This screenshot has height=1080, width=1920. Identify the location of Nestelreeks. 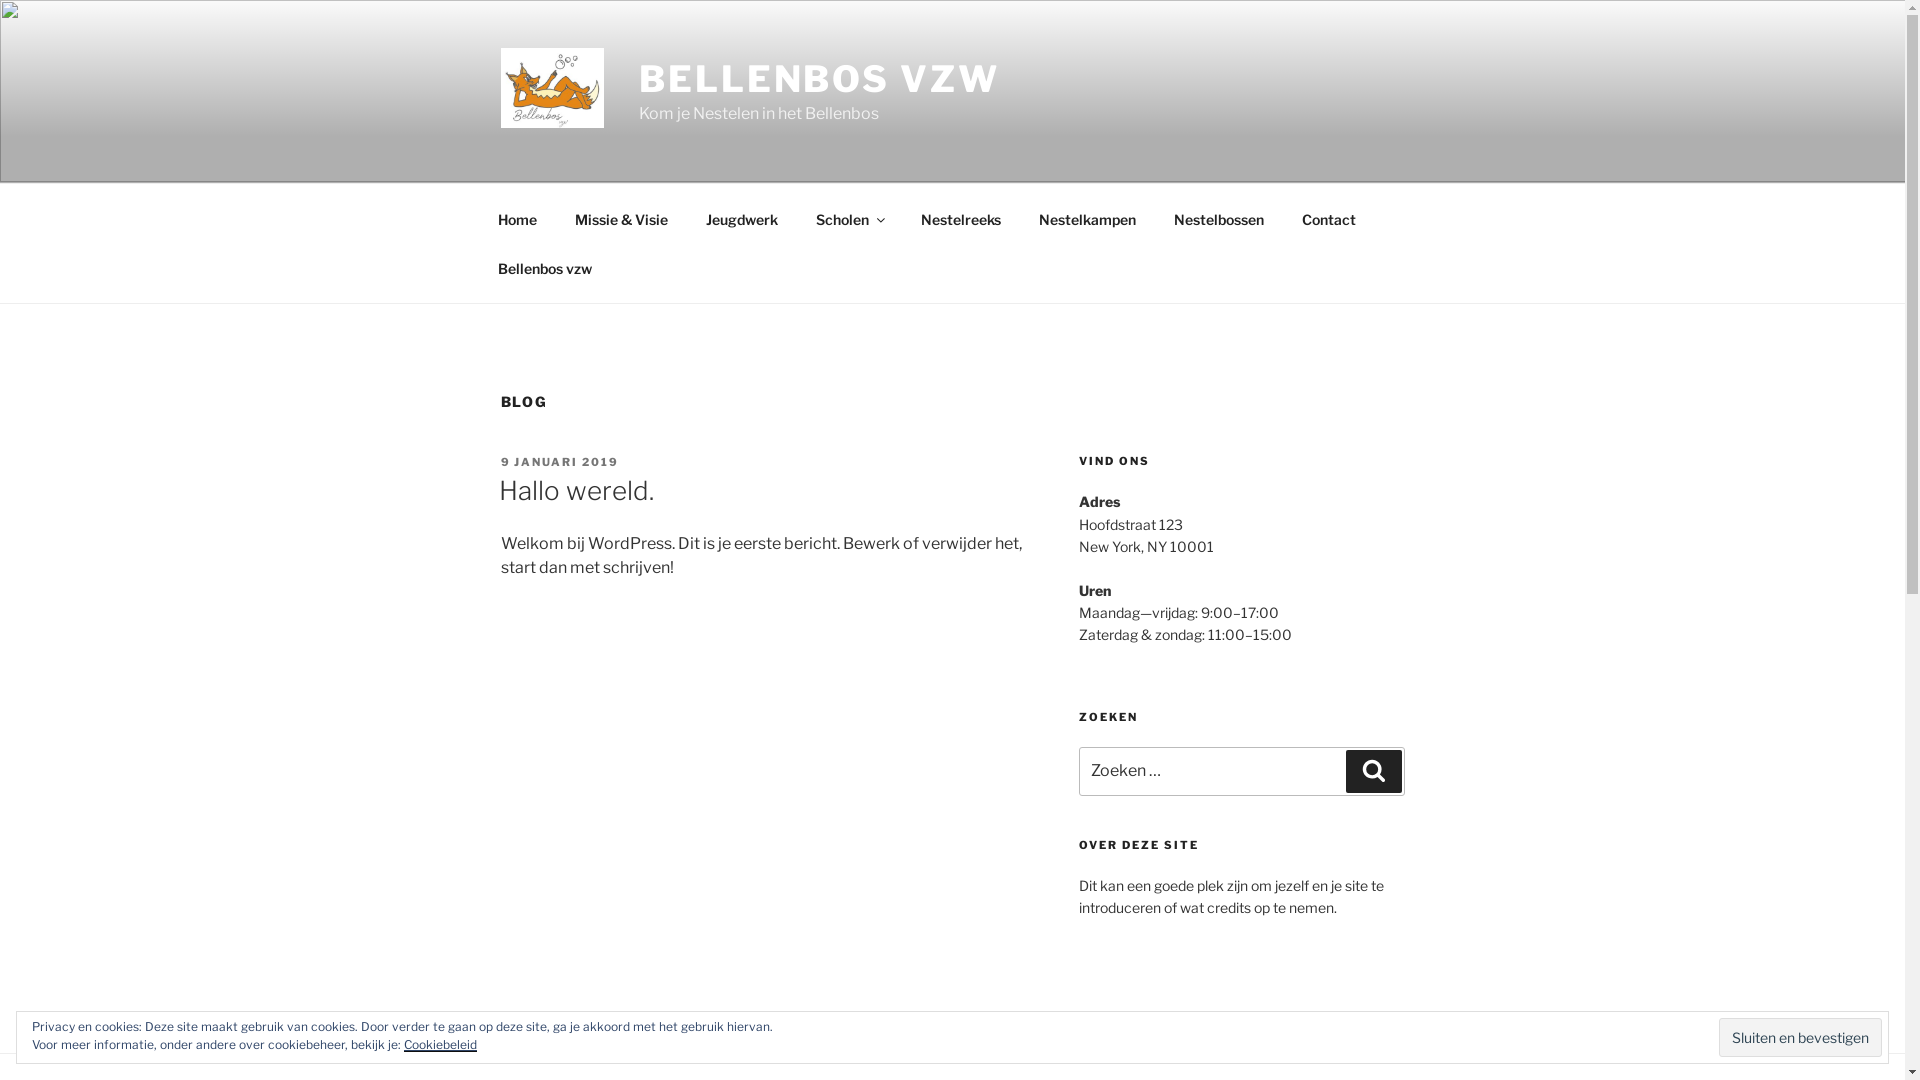
(962, 218).